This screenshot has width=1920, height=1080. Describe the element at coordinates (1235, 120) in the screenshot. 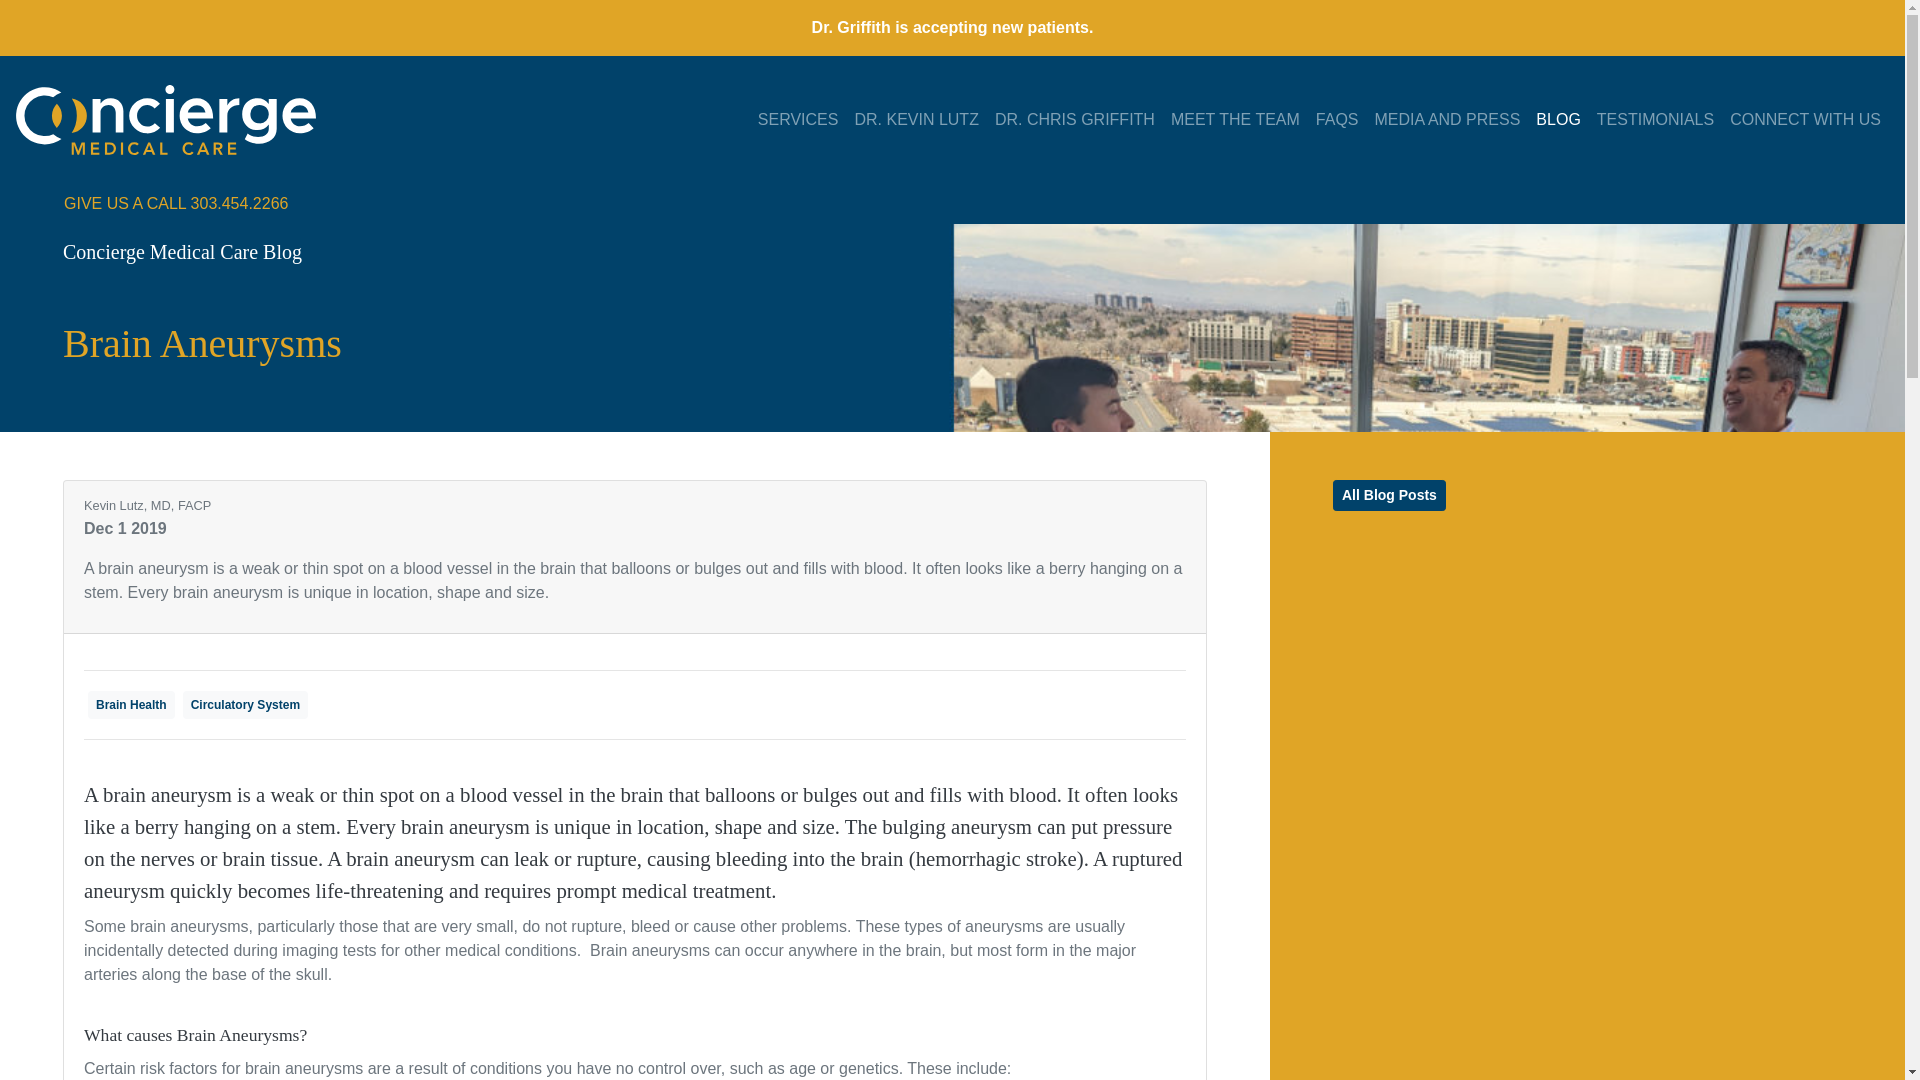

I see `MEET THE TEAM` at that location.